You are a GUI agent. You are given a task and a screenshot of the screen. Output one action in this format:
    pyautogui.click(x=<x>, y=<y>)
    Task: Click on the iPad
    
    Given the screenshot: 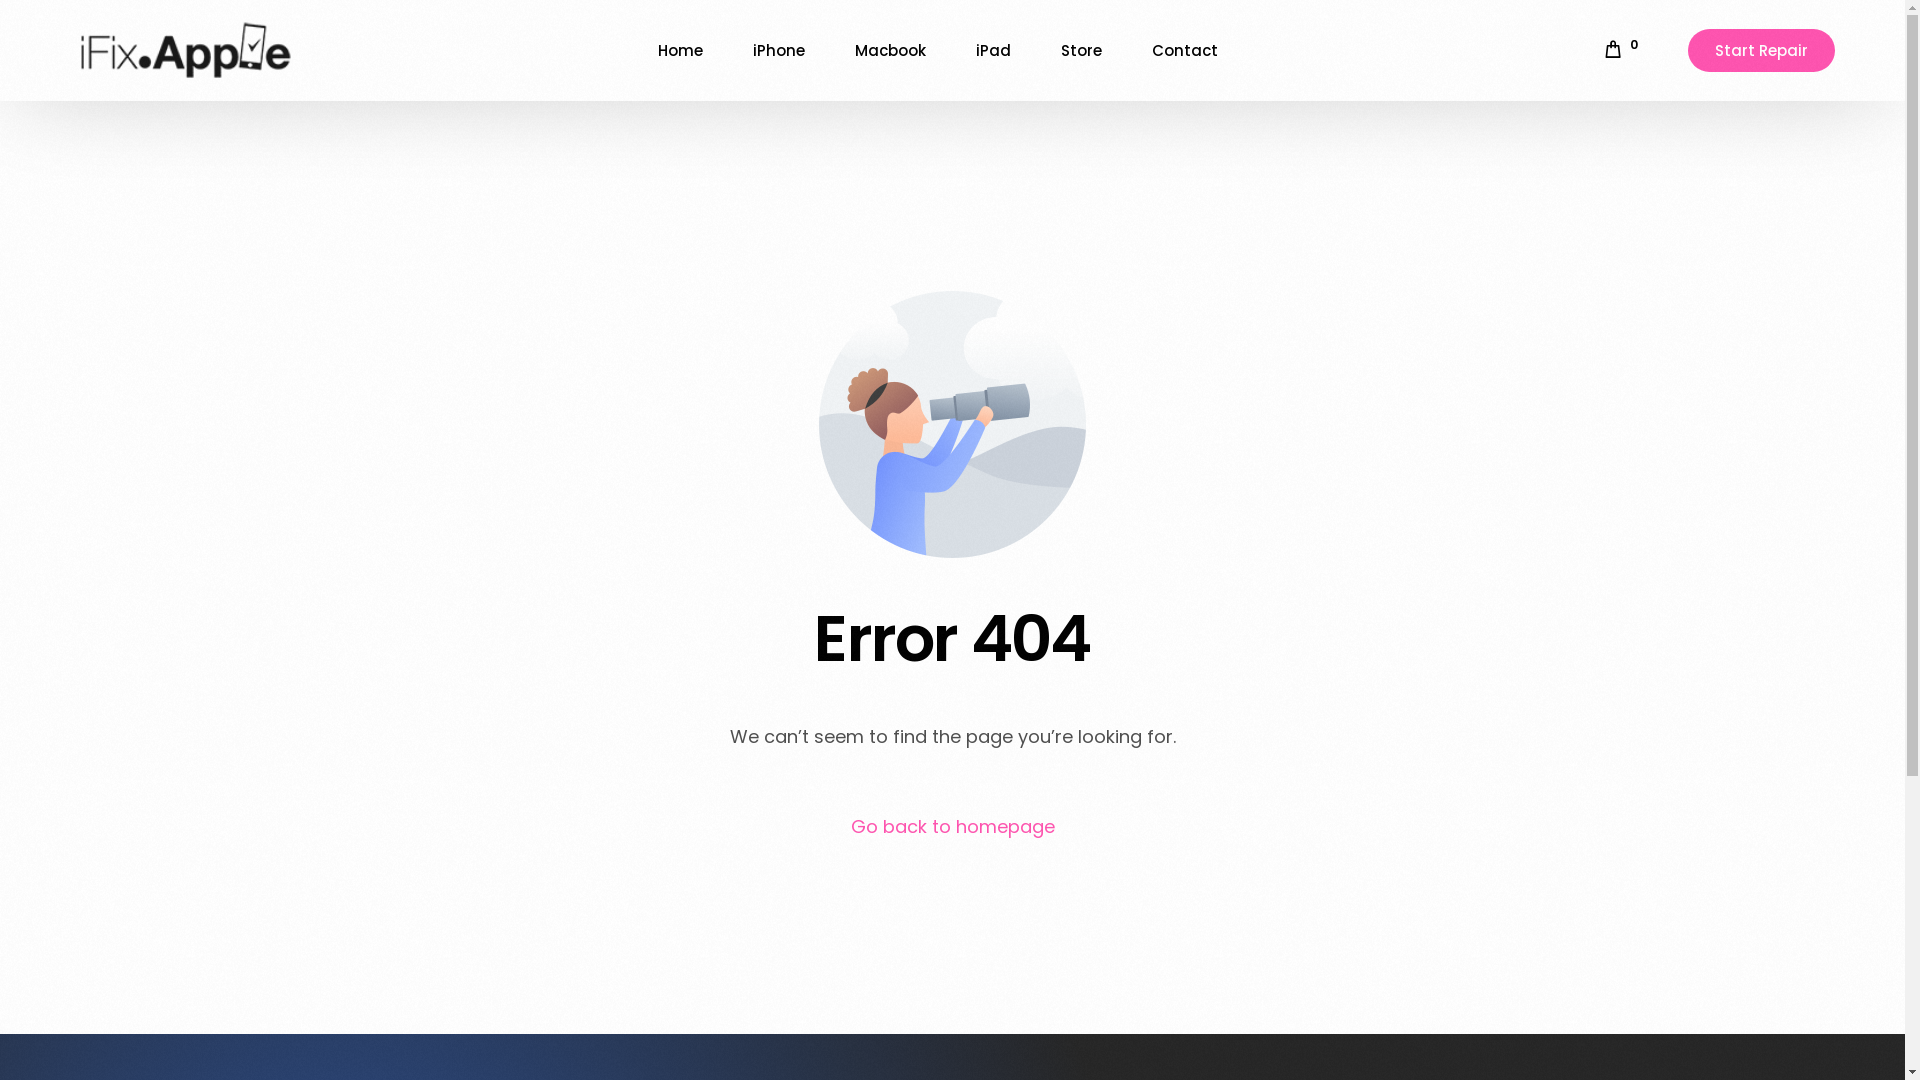 What is the action you would take?
    pyautogui.click(x=994, y=50)
    